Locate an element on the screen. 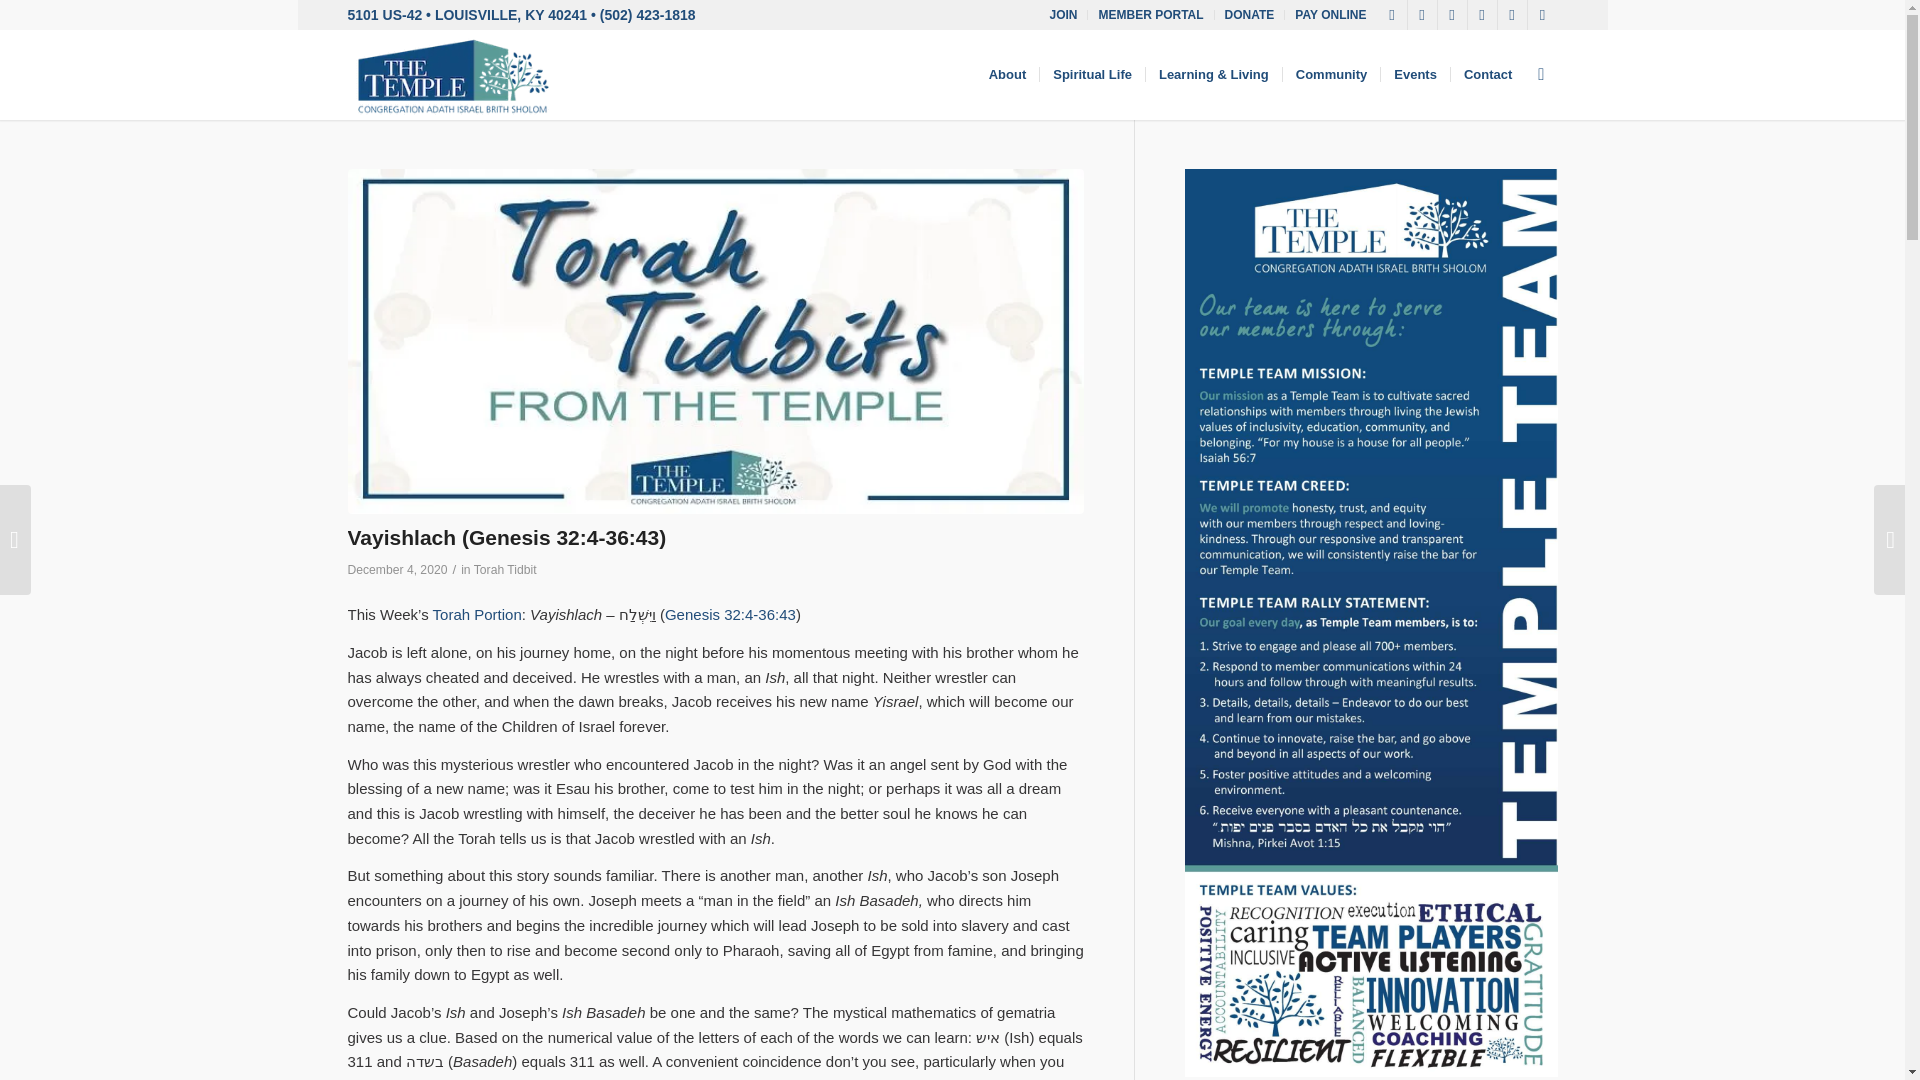 The height and width of the screenshot is (1080, 1920). Facebook is located at coordinates (1392, 15).